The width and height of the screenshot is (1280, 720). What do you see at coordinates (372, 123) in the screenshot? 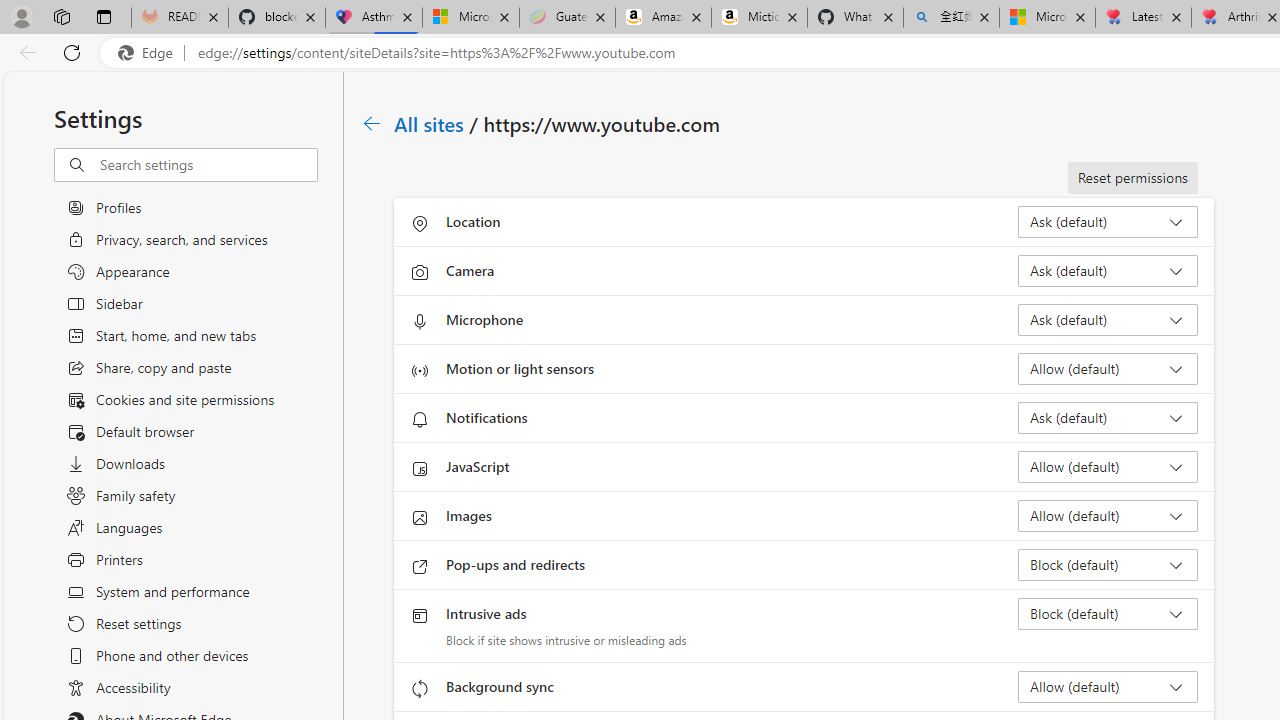
I see `Class: c01162` at bounding box center [372, 123].